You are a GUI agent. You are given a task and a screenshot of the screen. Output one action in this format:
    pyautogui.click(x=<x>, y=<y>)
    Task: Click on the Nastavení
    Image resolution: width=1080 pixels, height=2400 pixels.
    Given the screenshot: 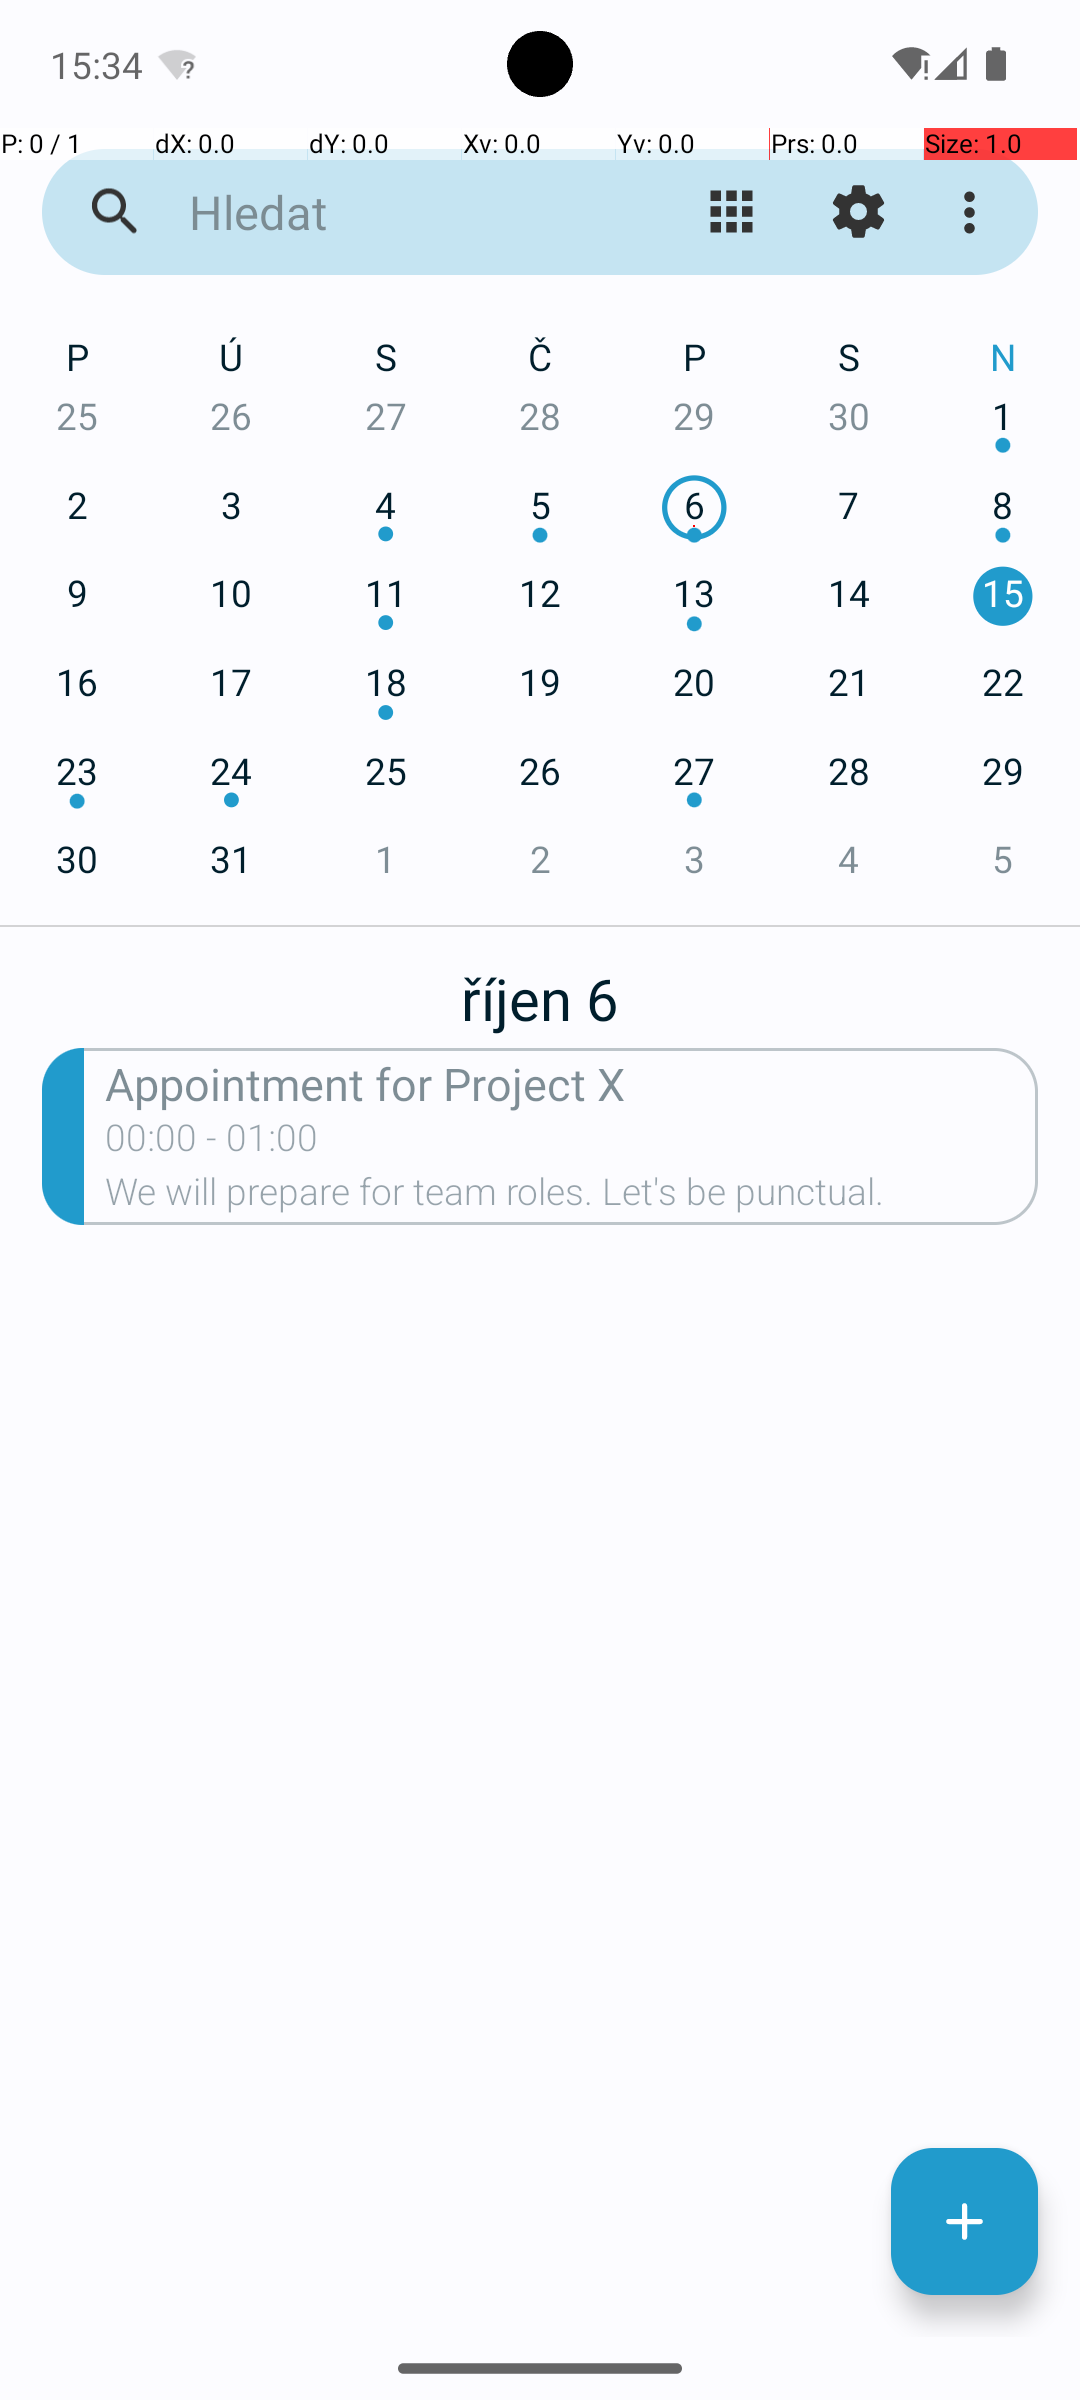 What is the action you would take?
    pyautogui.click(x=858, y=212)
    